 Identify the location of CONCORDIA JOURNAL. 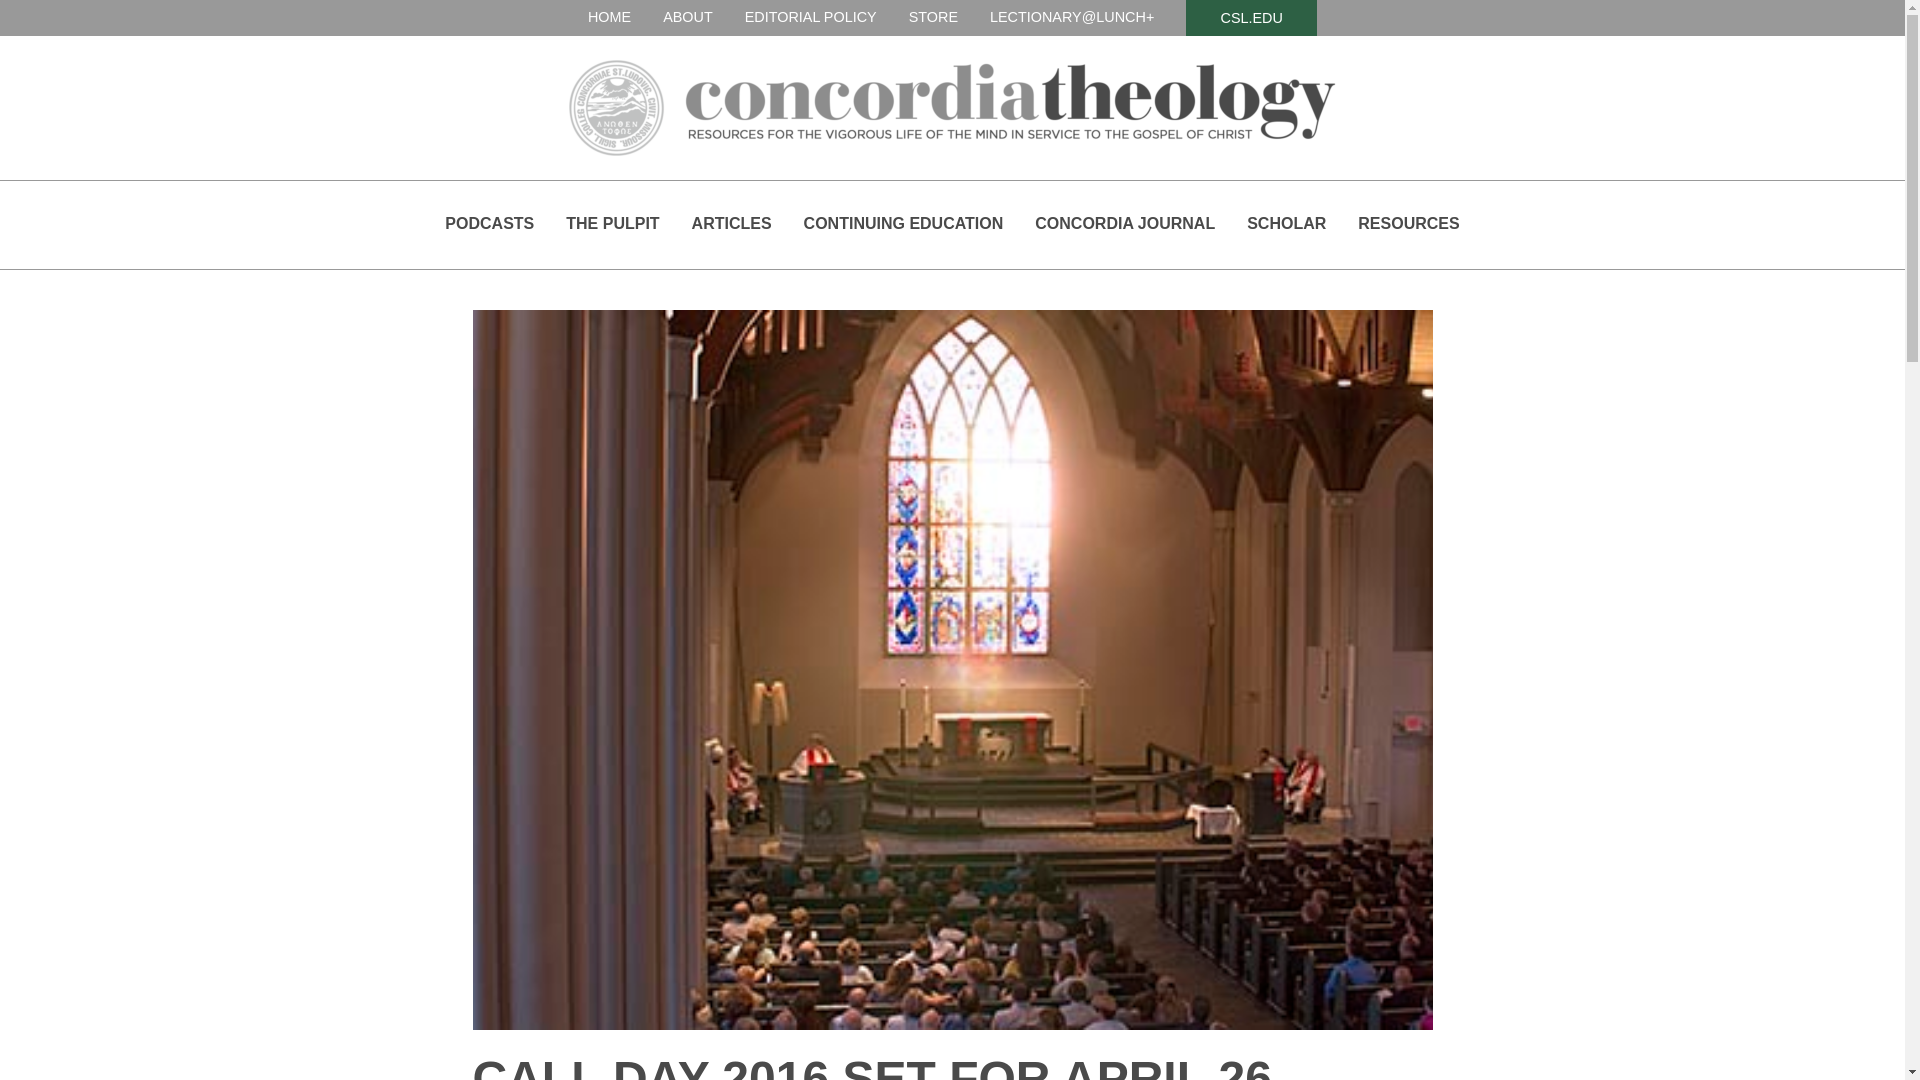
(1124, 223).